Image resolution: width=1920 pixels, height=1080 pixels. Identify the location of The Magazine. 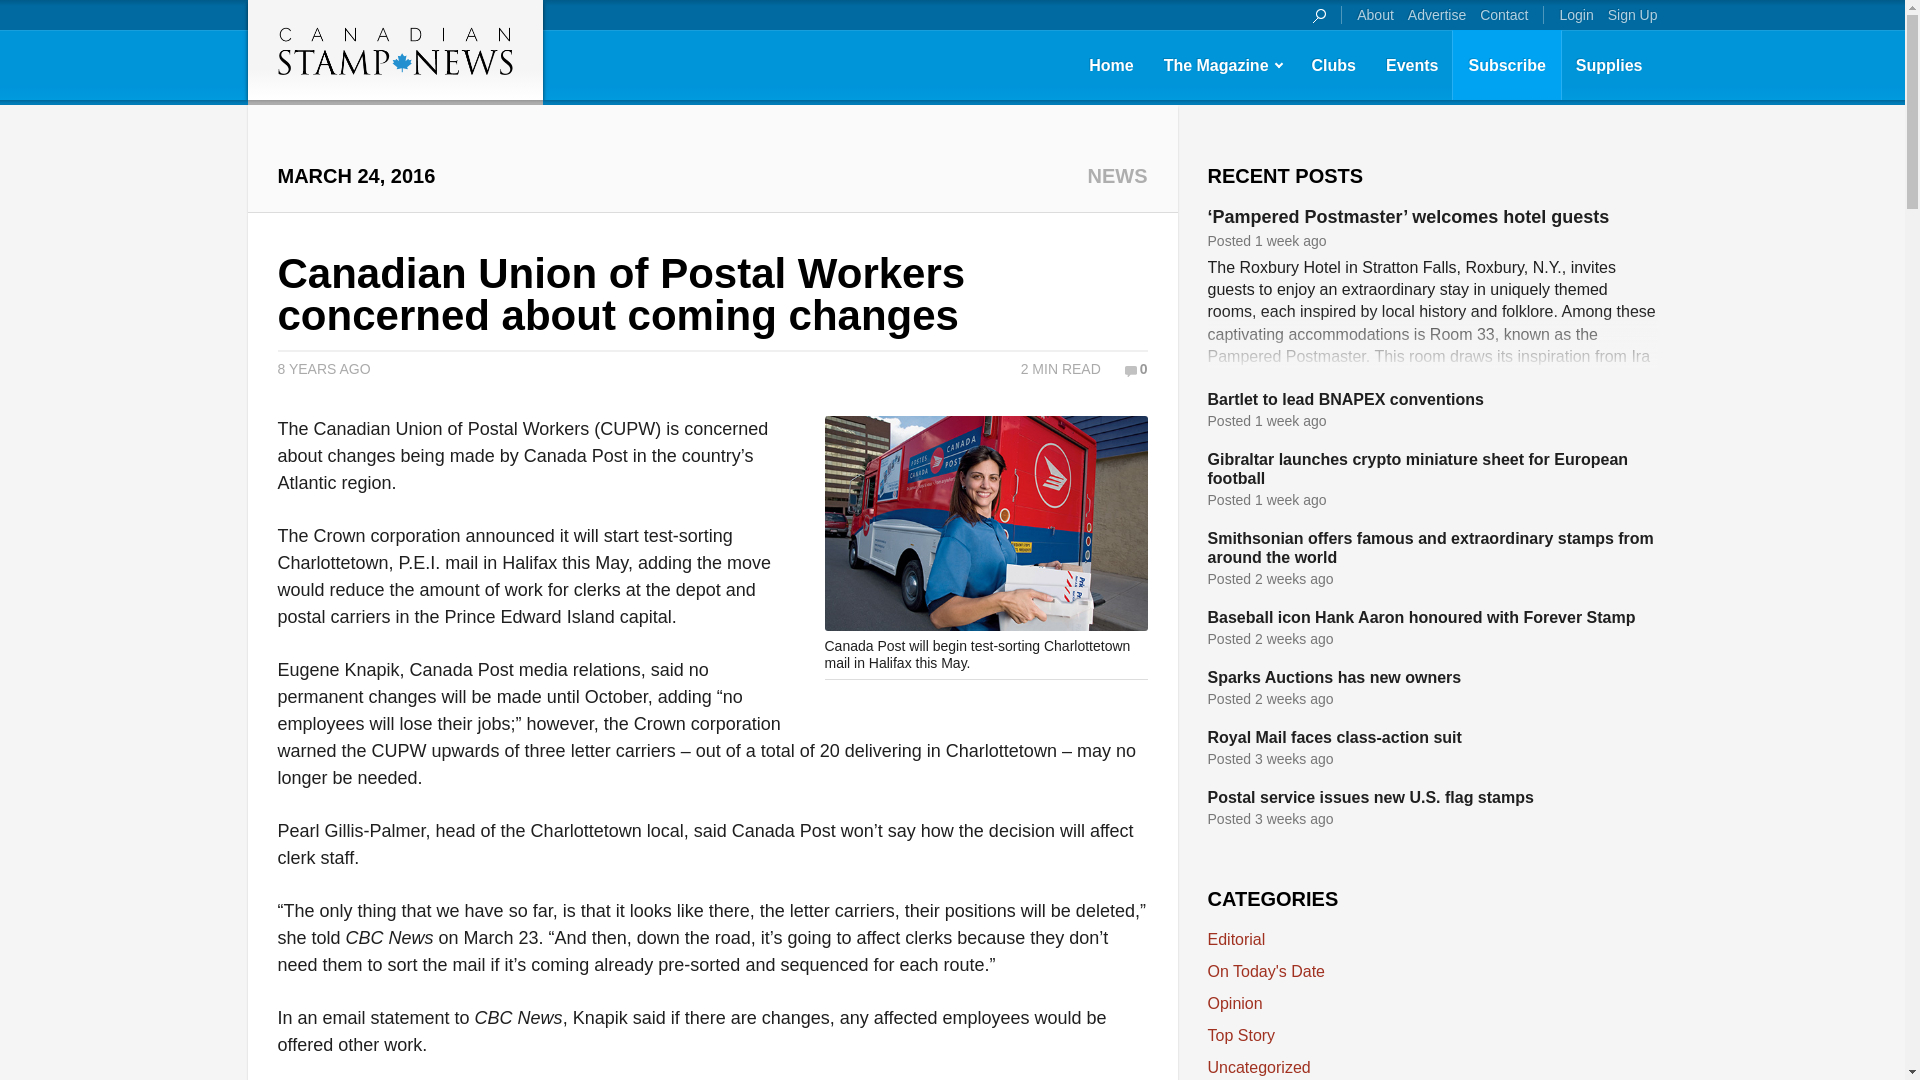
(1222, 65).